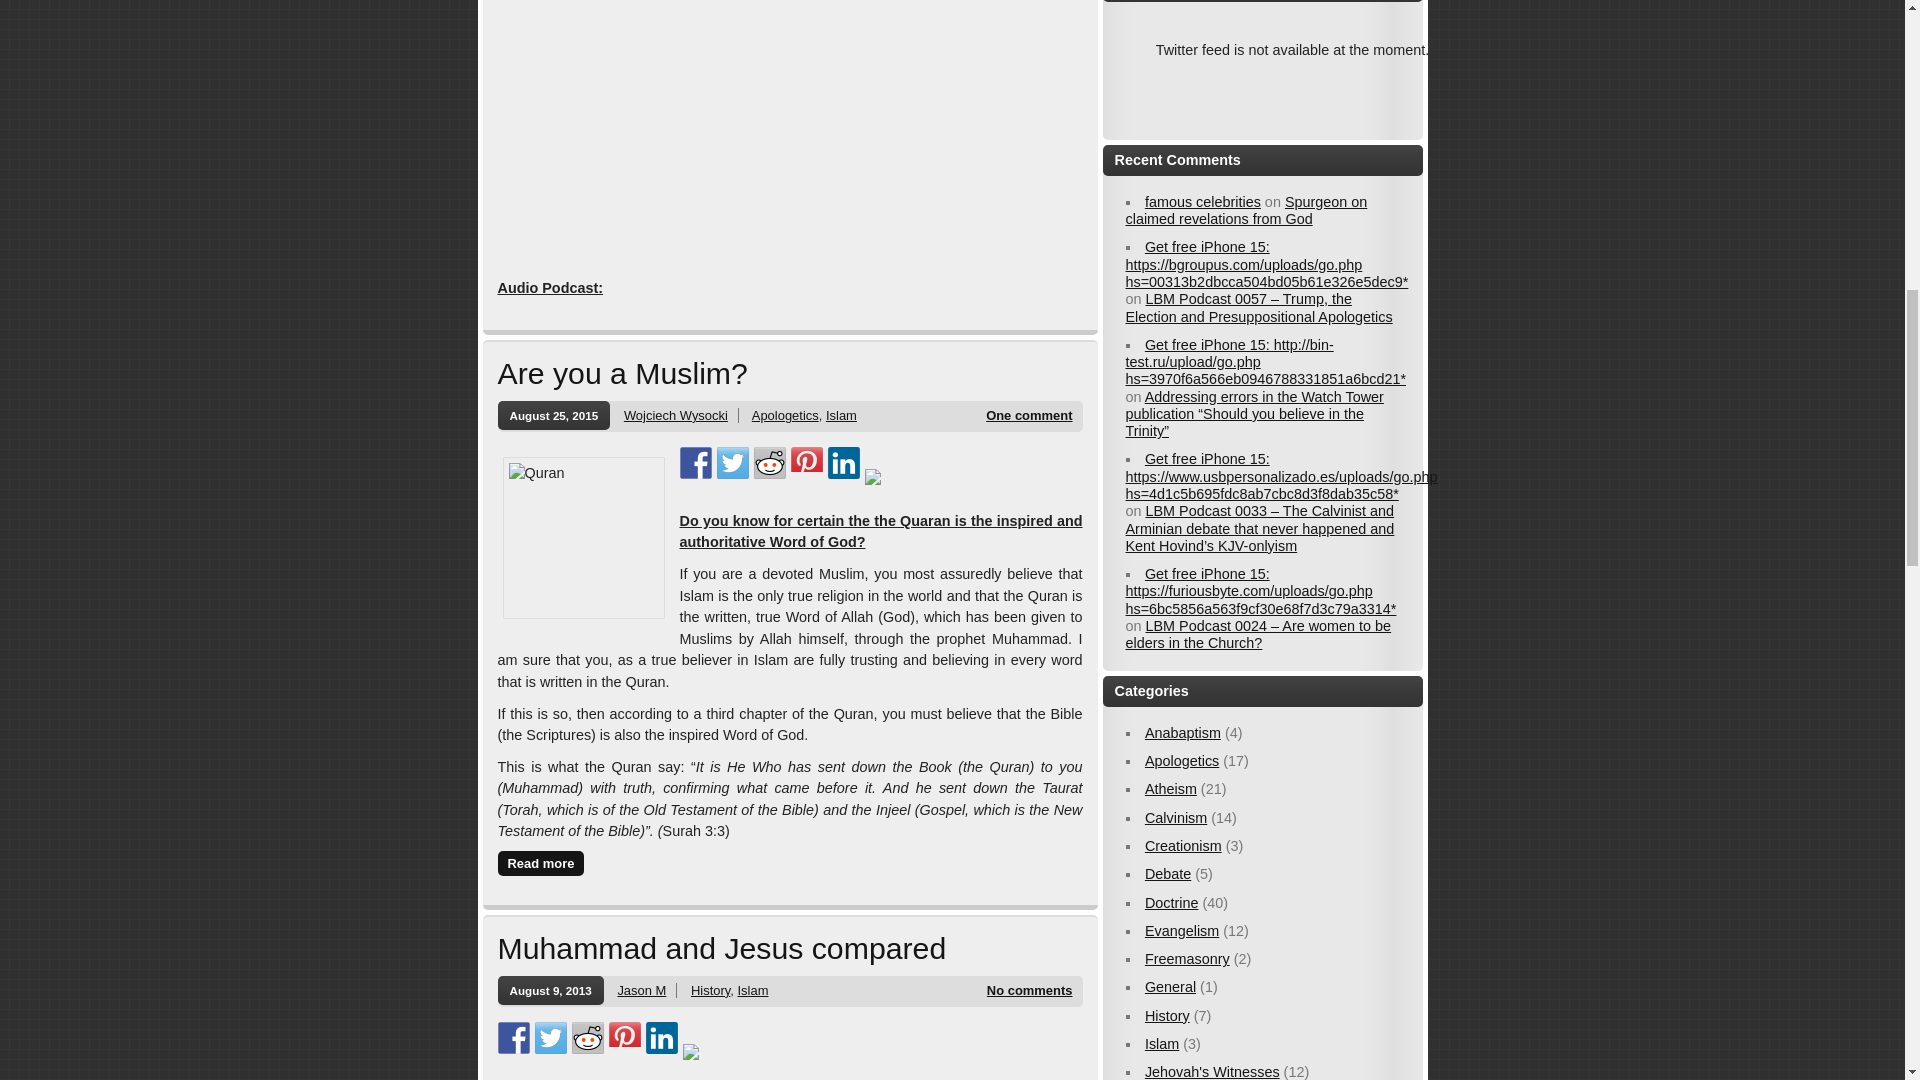  What do you see at coordinates (554, 414) in the screenshot?
I see `August 25, 2015` at bounding box center [554, 414].